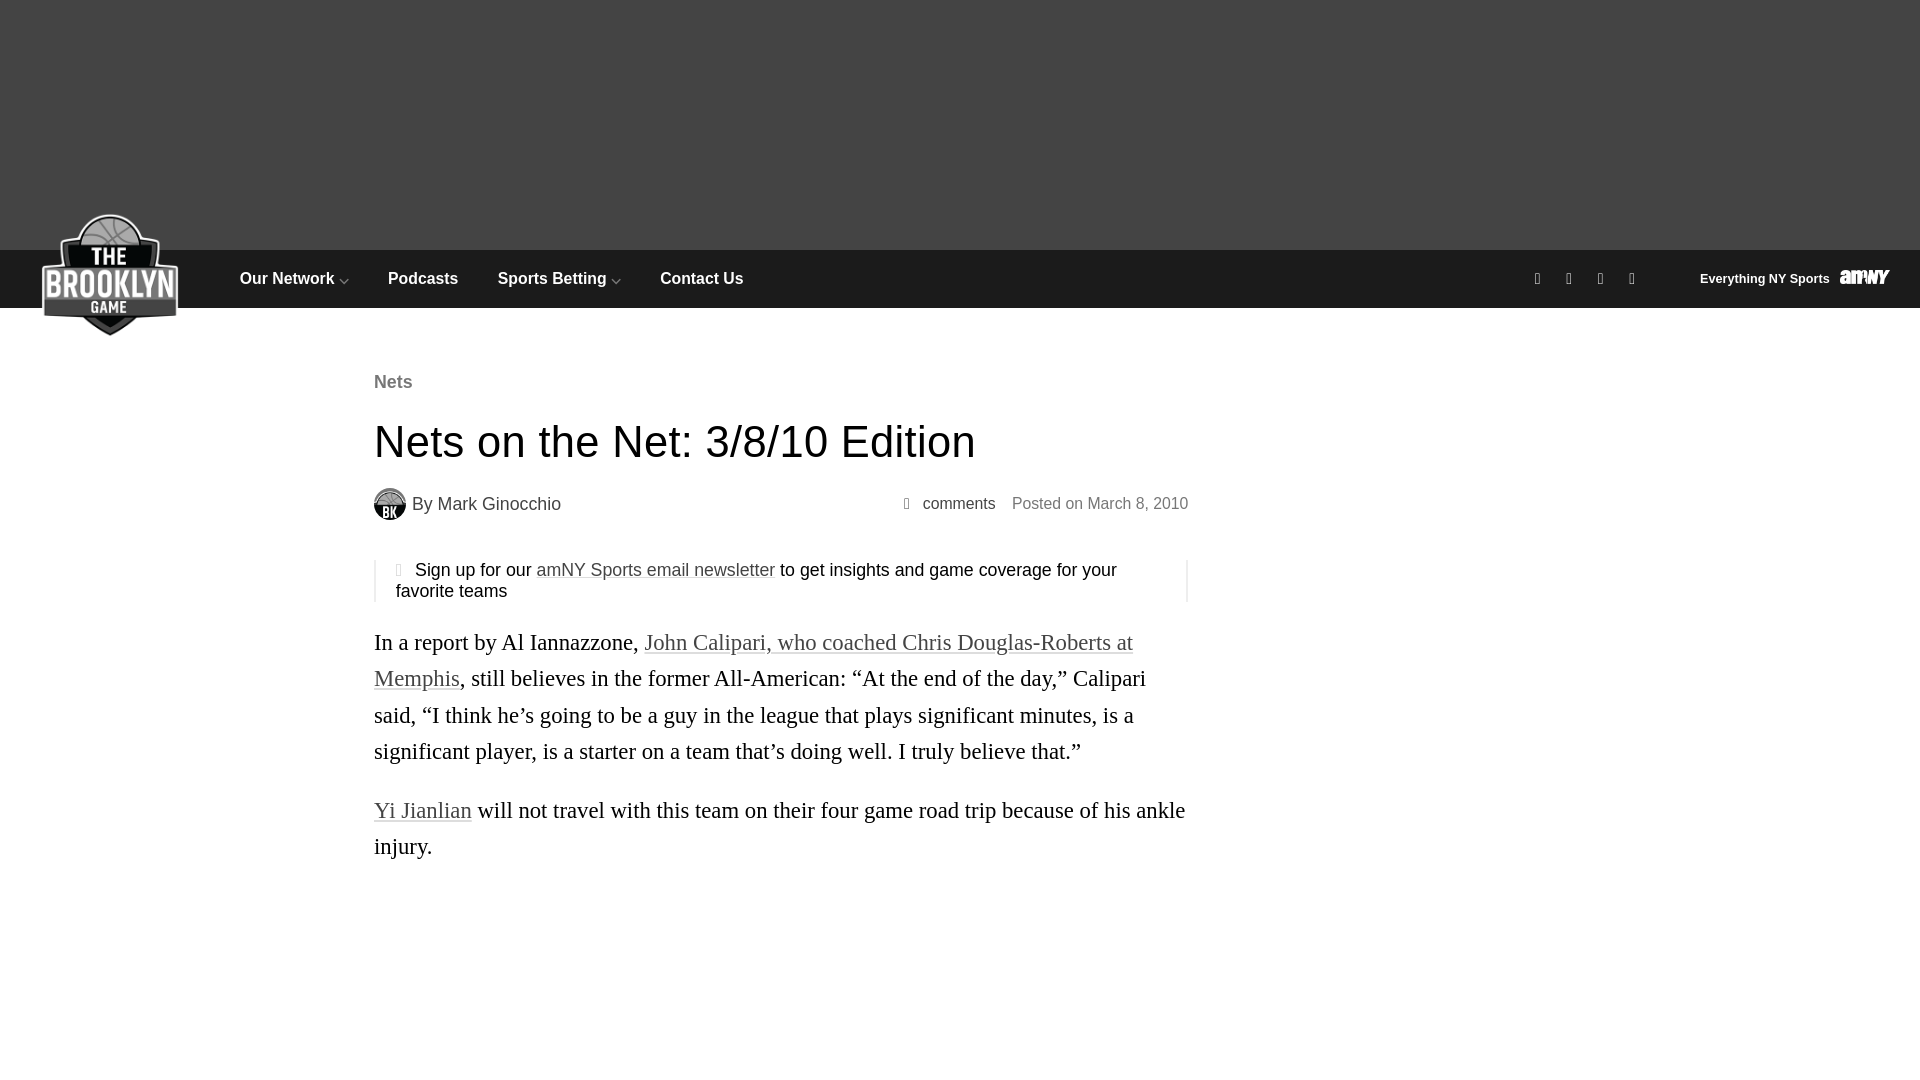 The width and height of the screenshot is (1920, 1080). Describe the element at coordinates (294, 278) in the screenshot. I see `Our Network` at that location.